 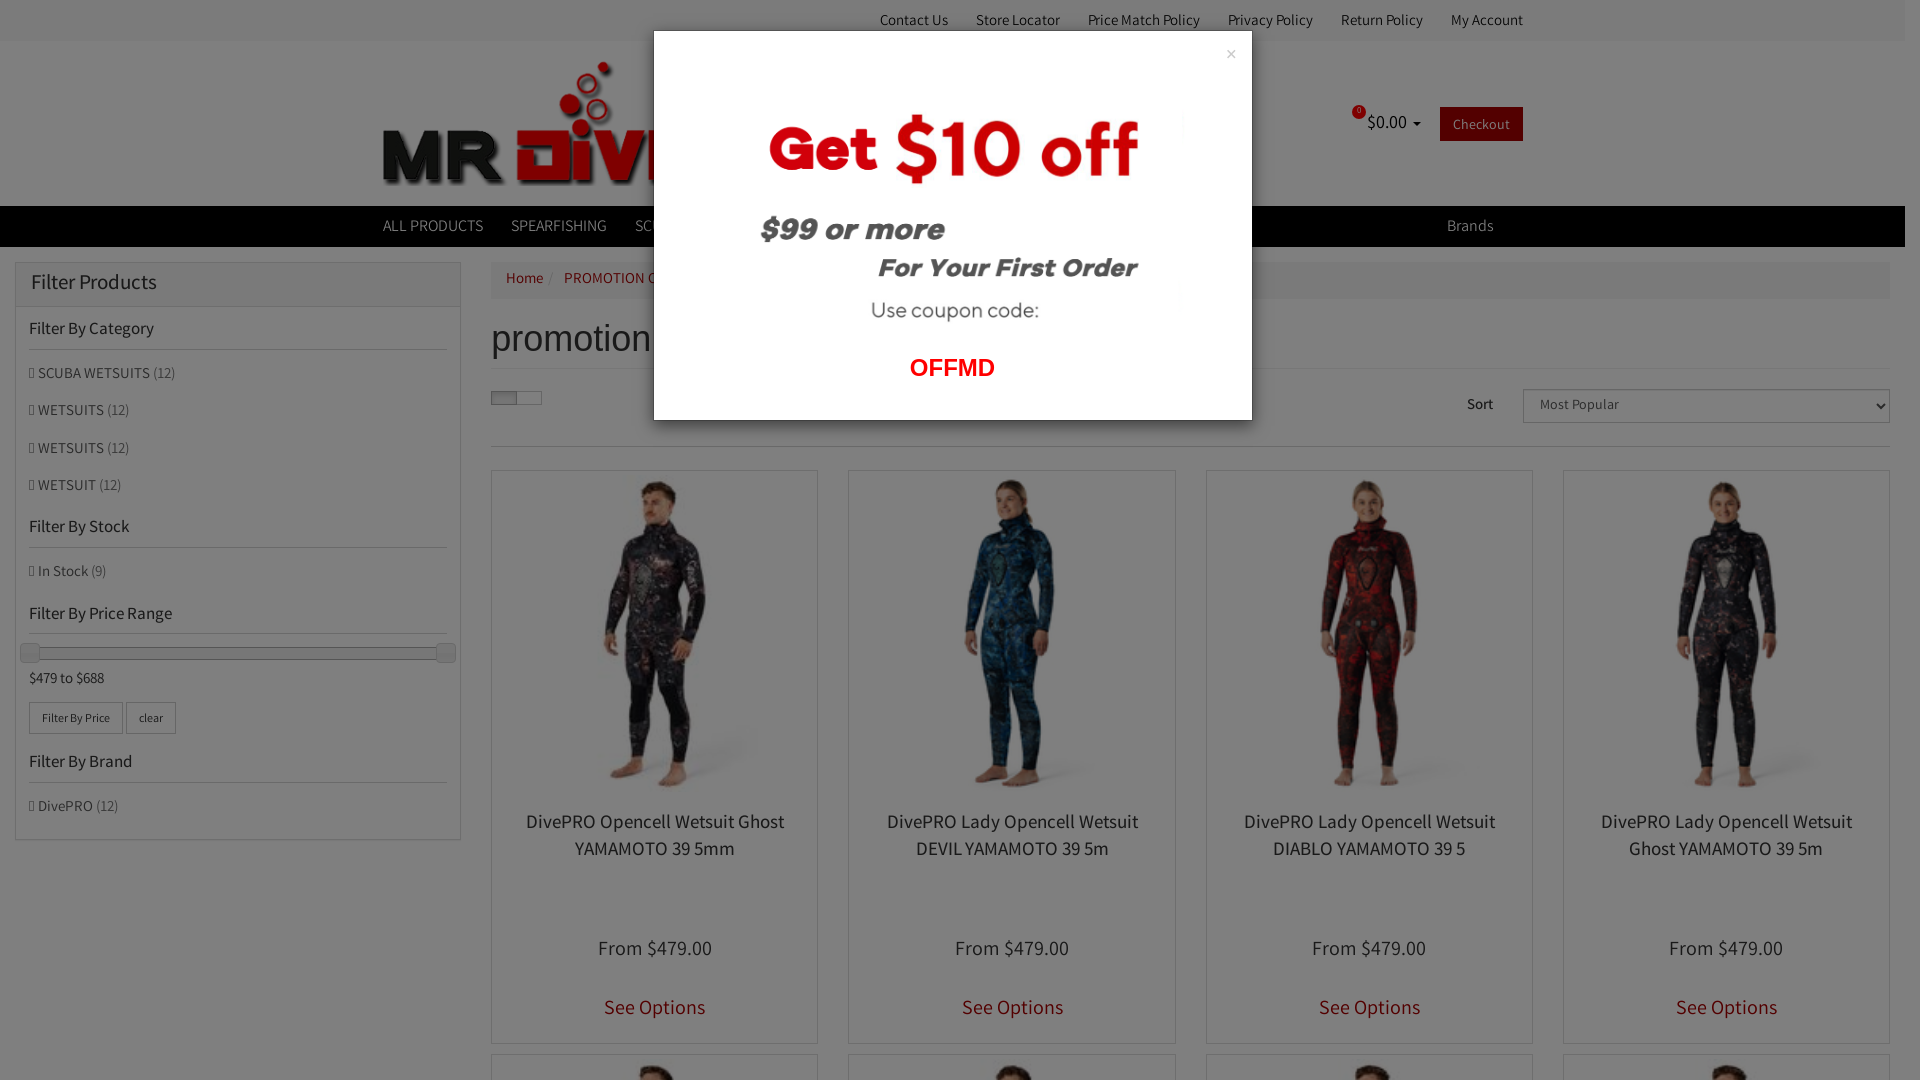 I want to click on DivePRO Opencell Wetsuit Ghost YAMAMOTO 39 5mm, so click(x=655, y=838).